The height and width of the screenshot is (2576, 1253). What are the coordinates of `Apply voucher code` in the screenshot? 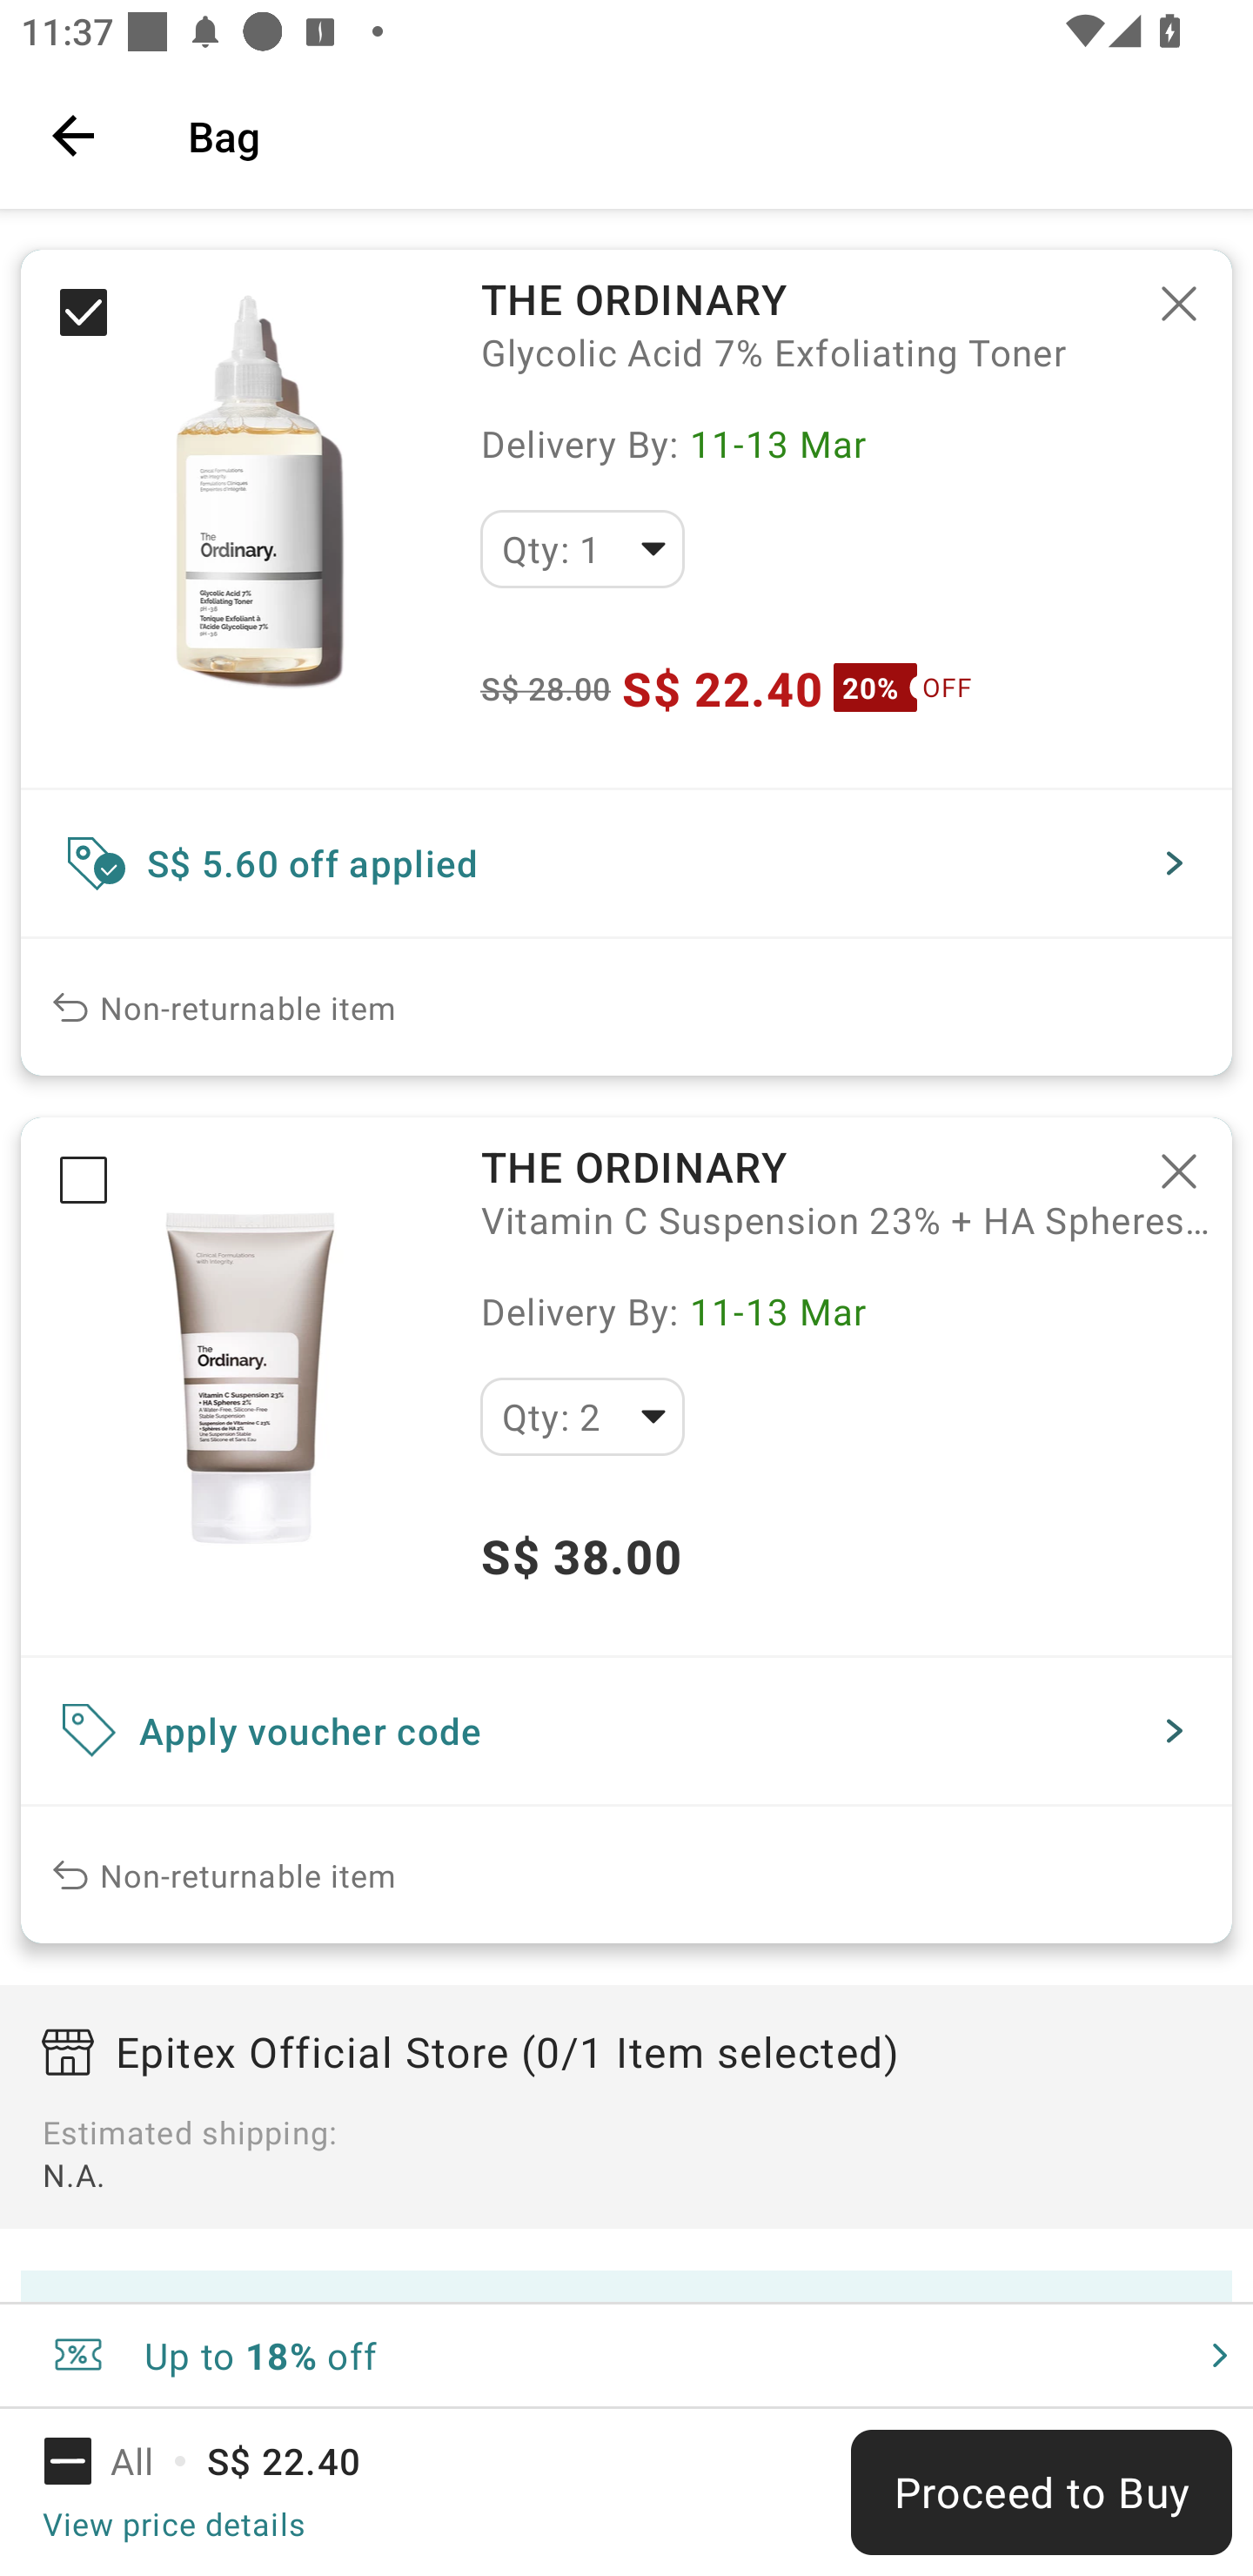 It's located at (626, 1731).